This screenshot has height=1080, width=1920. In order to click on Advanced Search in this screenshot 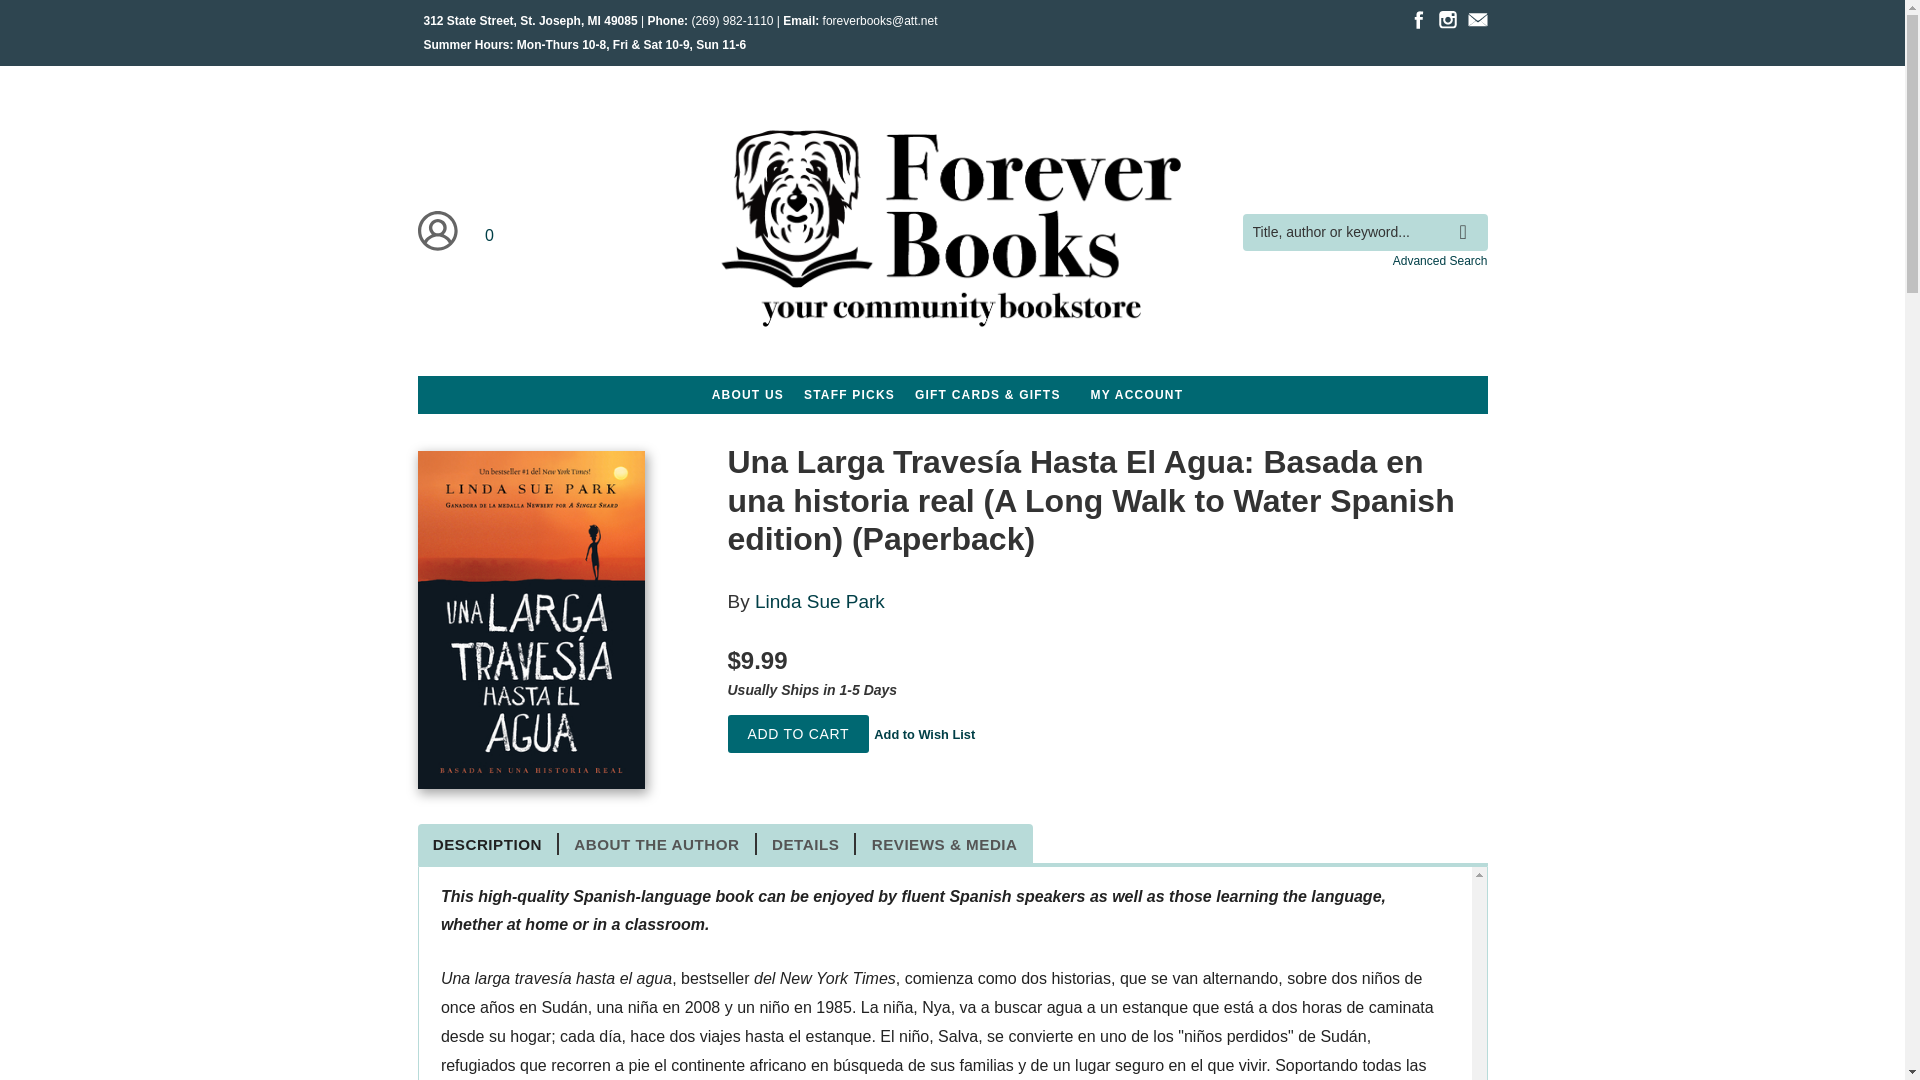, I will do `click(1440, 260)`.